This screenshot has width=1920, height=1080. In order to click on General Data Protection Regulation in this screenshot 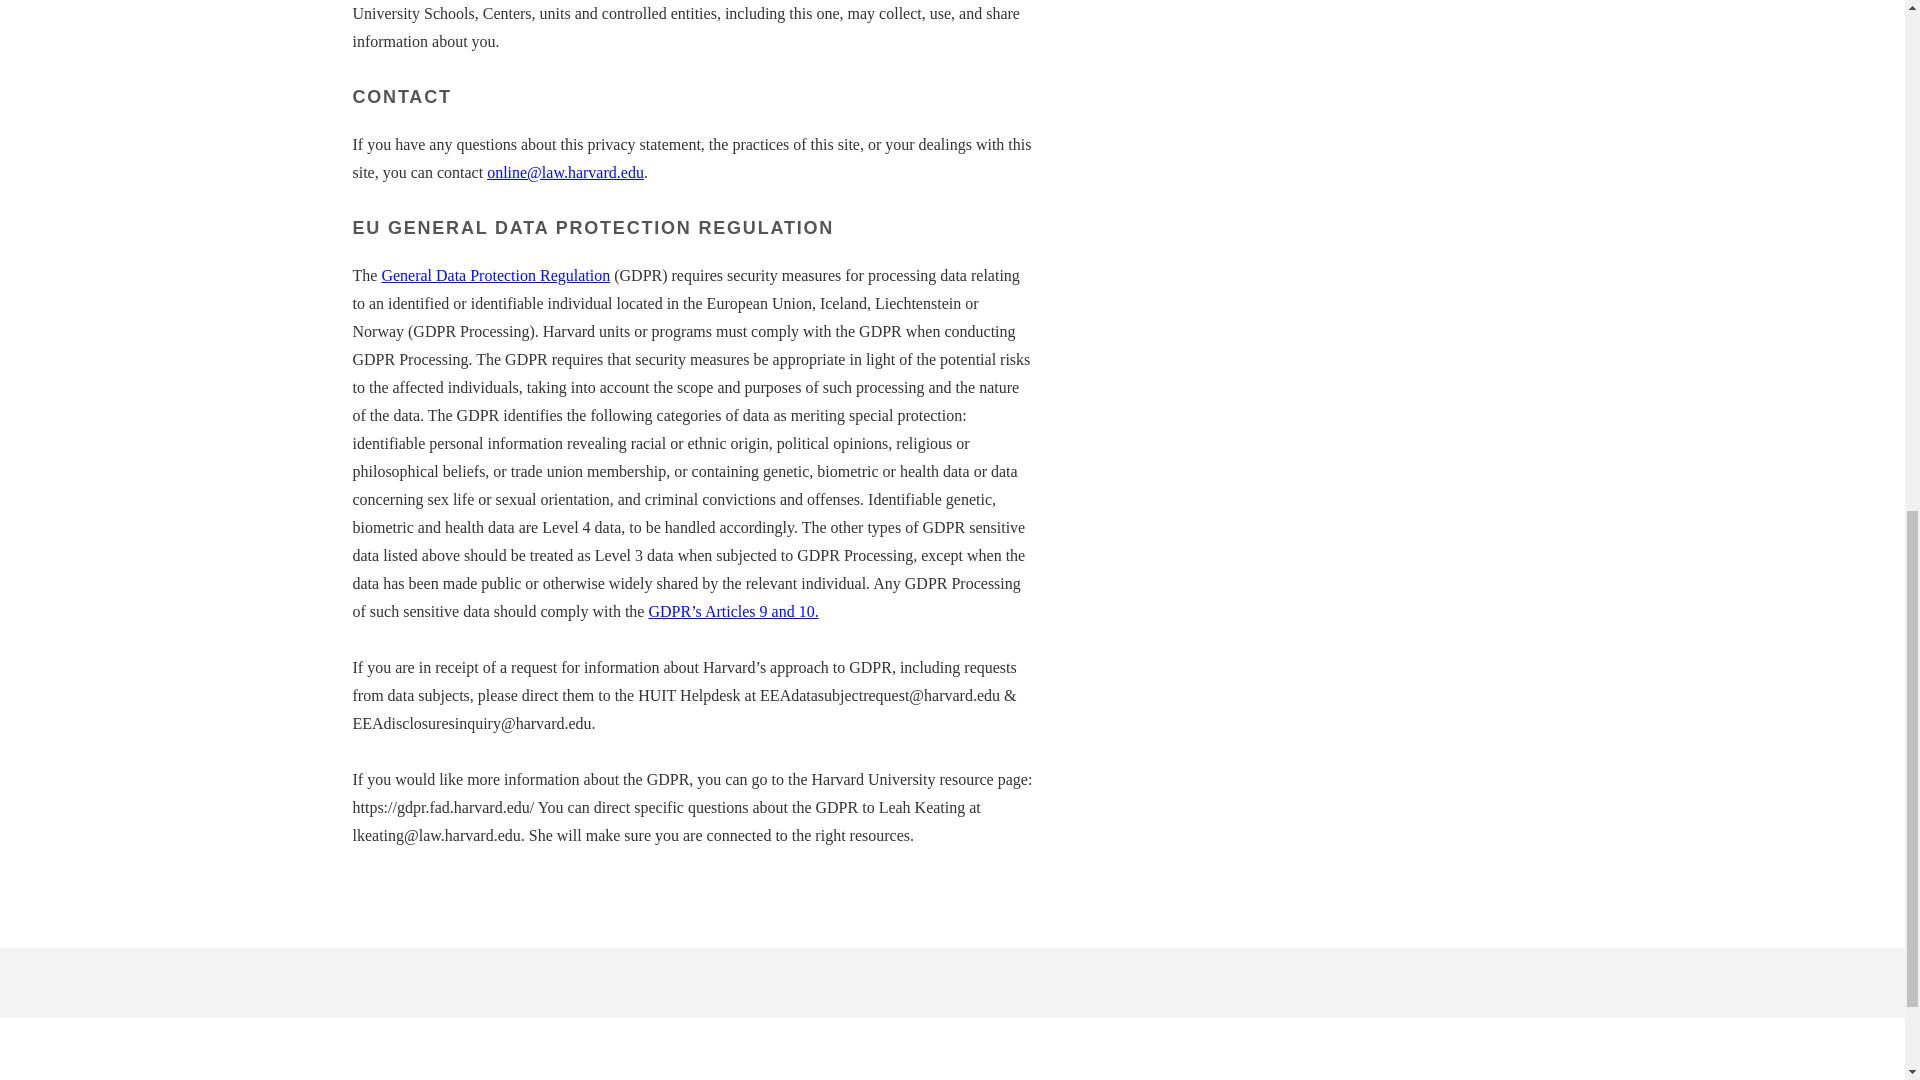, I will do `click(495, 275)`.